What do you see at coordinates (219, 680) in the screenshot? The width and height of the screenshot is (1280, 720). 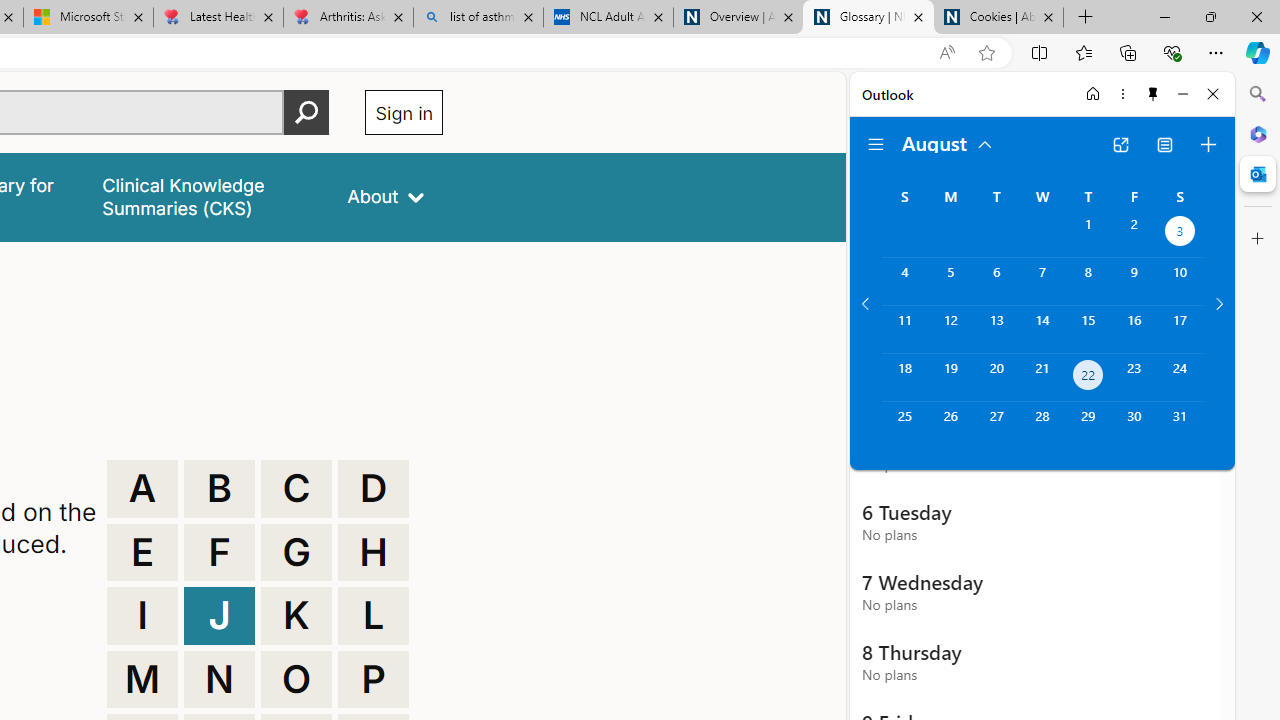 I see `N` at bounding box center [219, 680].